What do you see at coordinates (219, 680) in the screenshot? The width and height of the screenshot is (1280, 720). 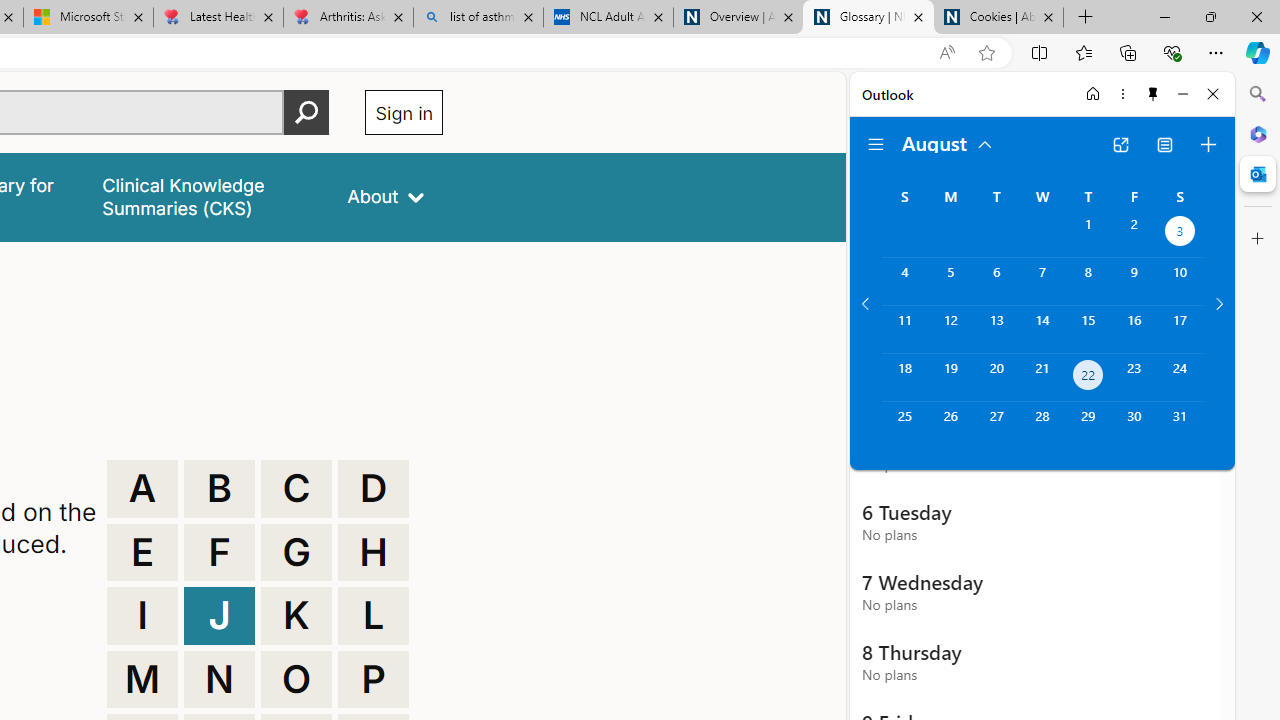 I see `N` at bounding box center [219, 680].